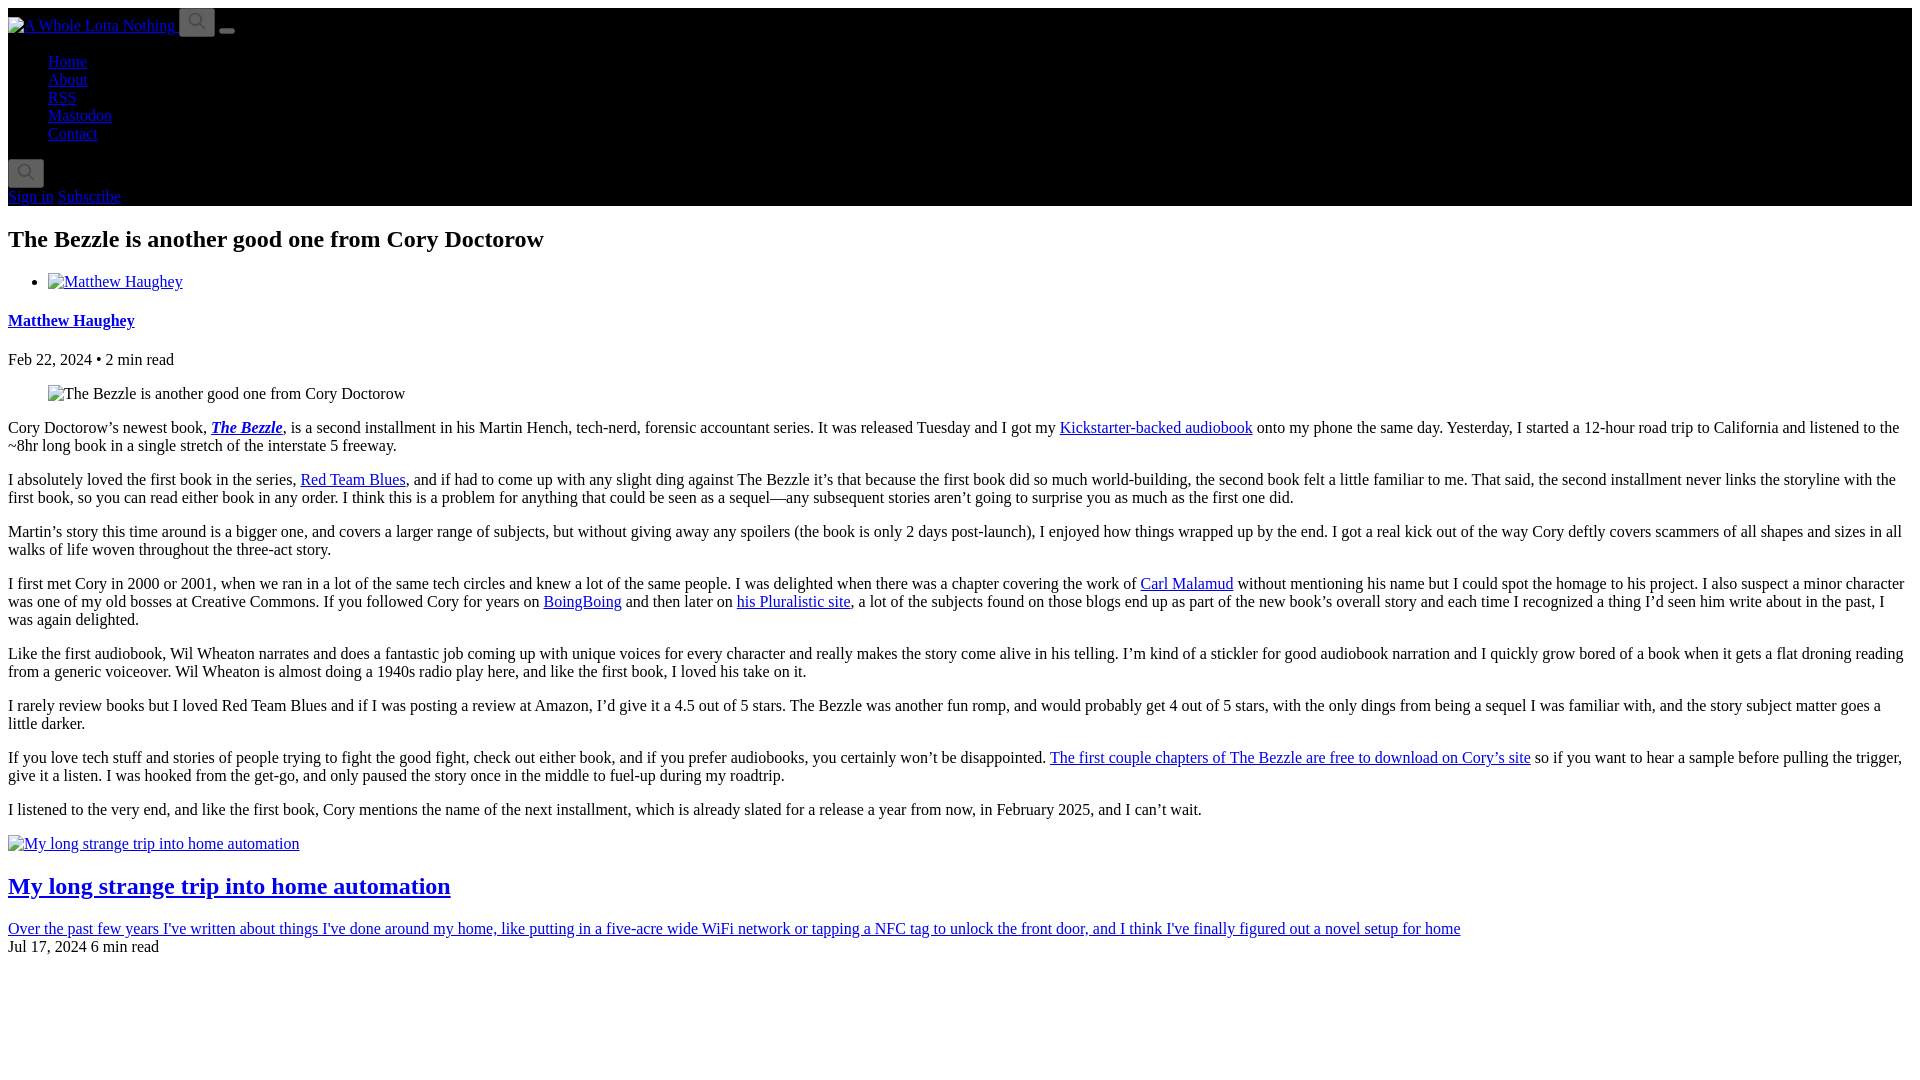 The height and width of the screenshot is (1080, 1920). I want to click on Contact, so click(72, 133).